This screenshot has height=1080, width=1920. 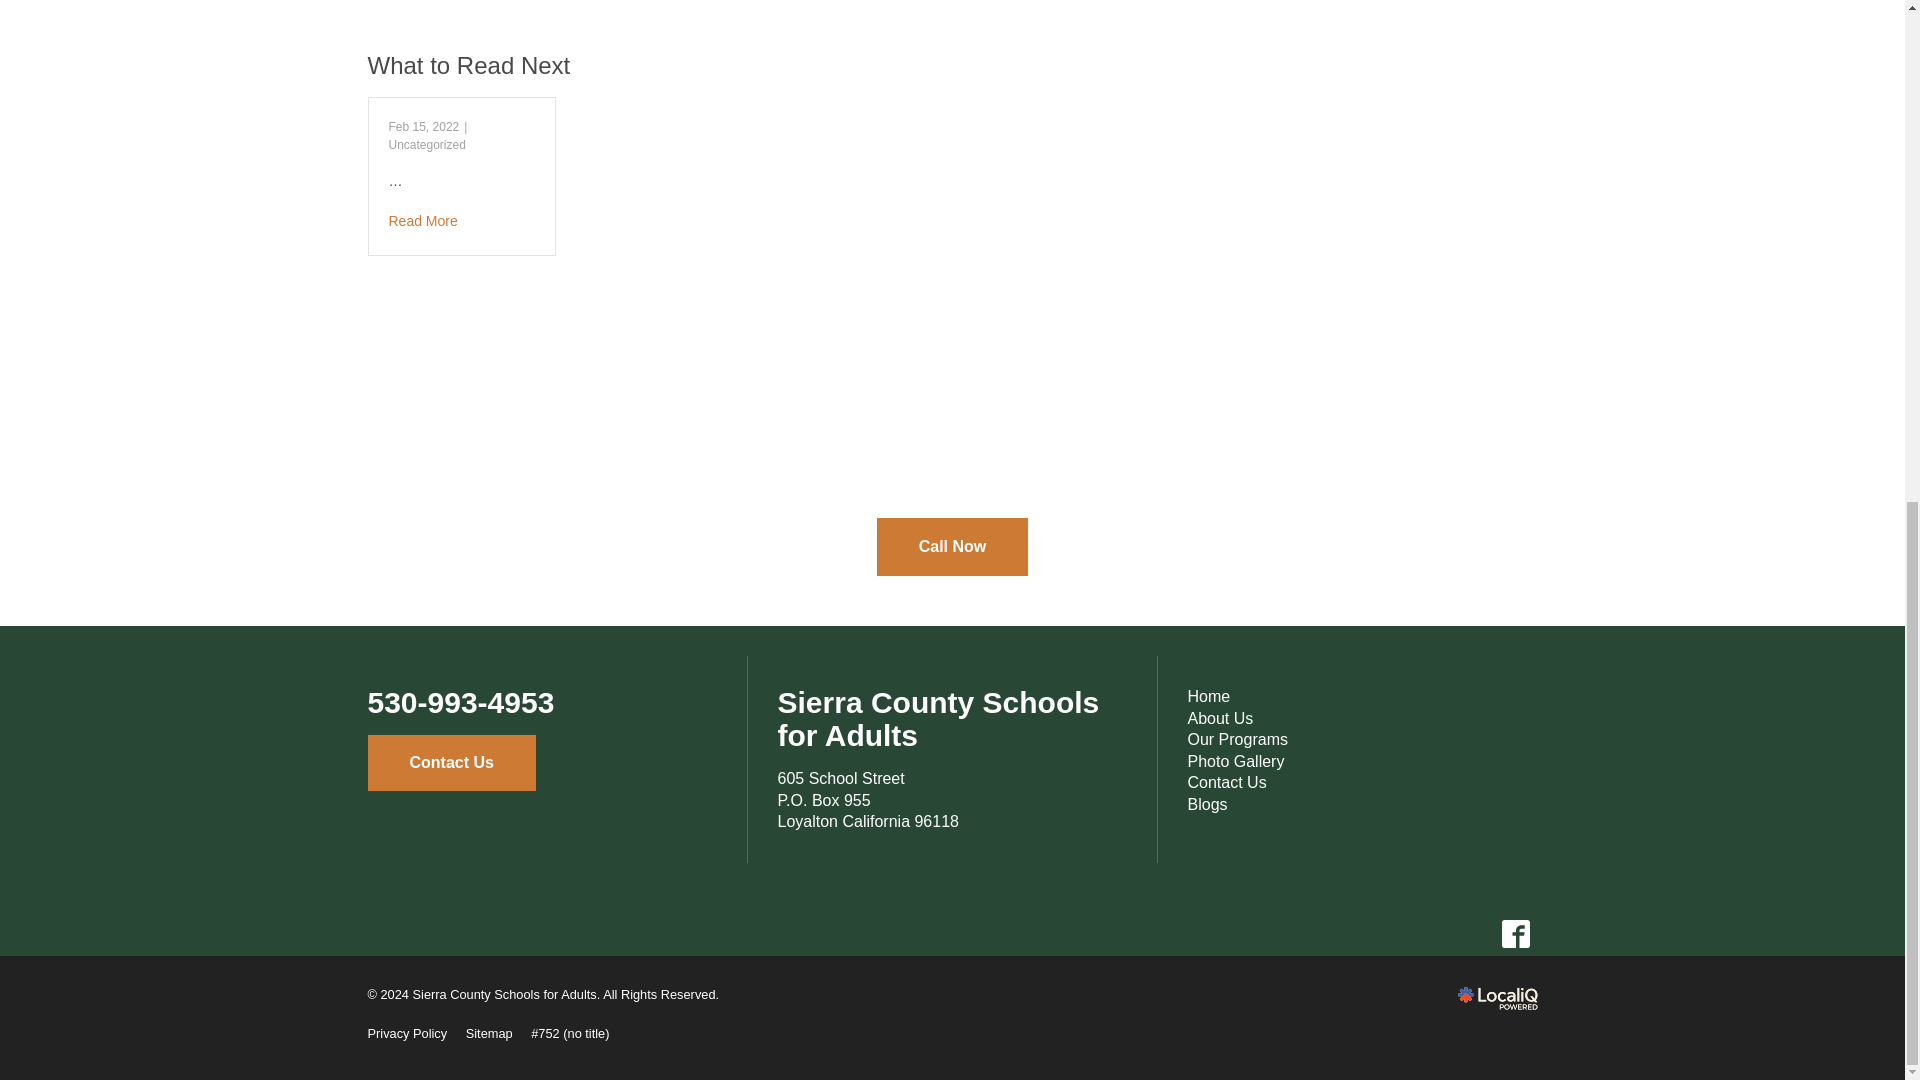 What do you see at coordinates (1515, 934) in the screenshot?
I see `Read More` at bounding box center [1515, 934].